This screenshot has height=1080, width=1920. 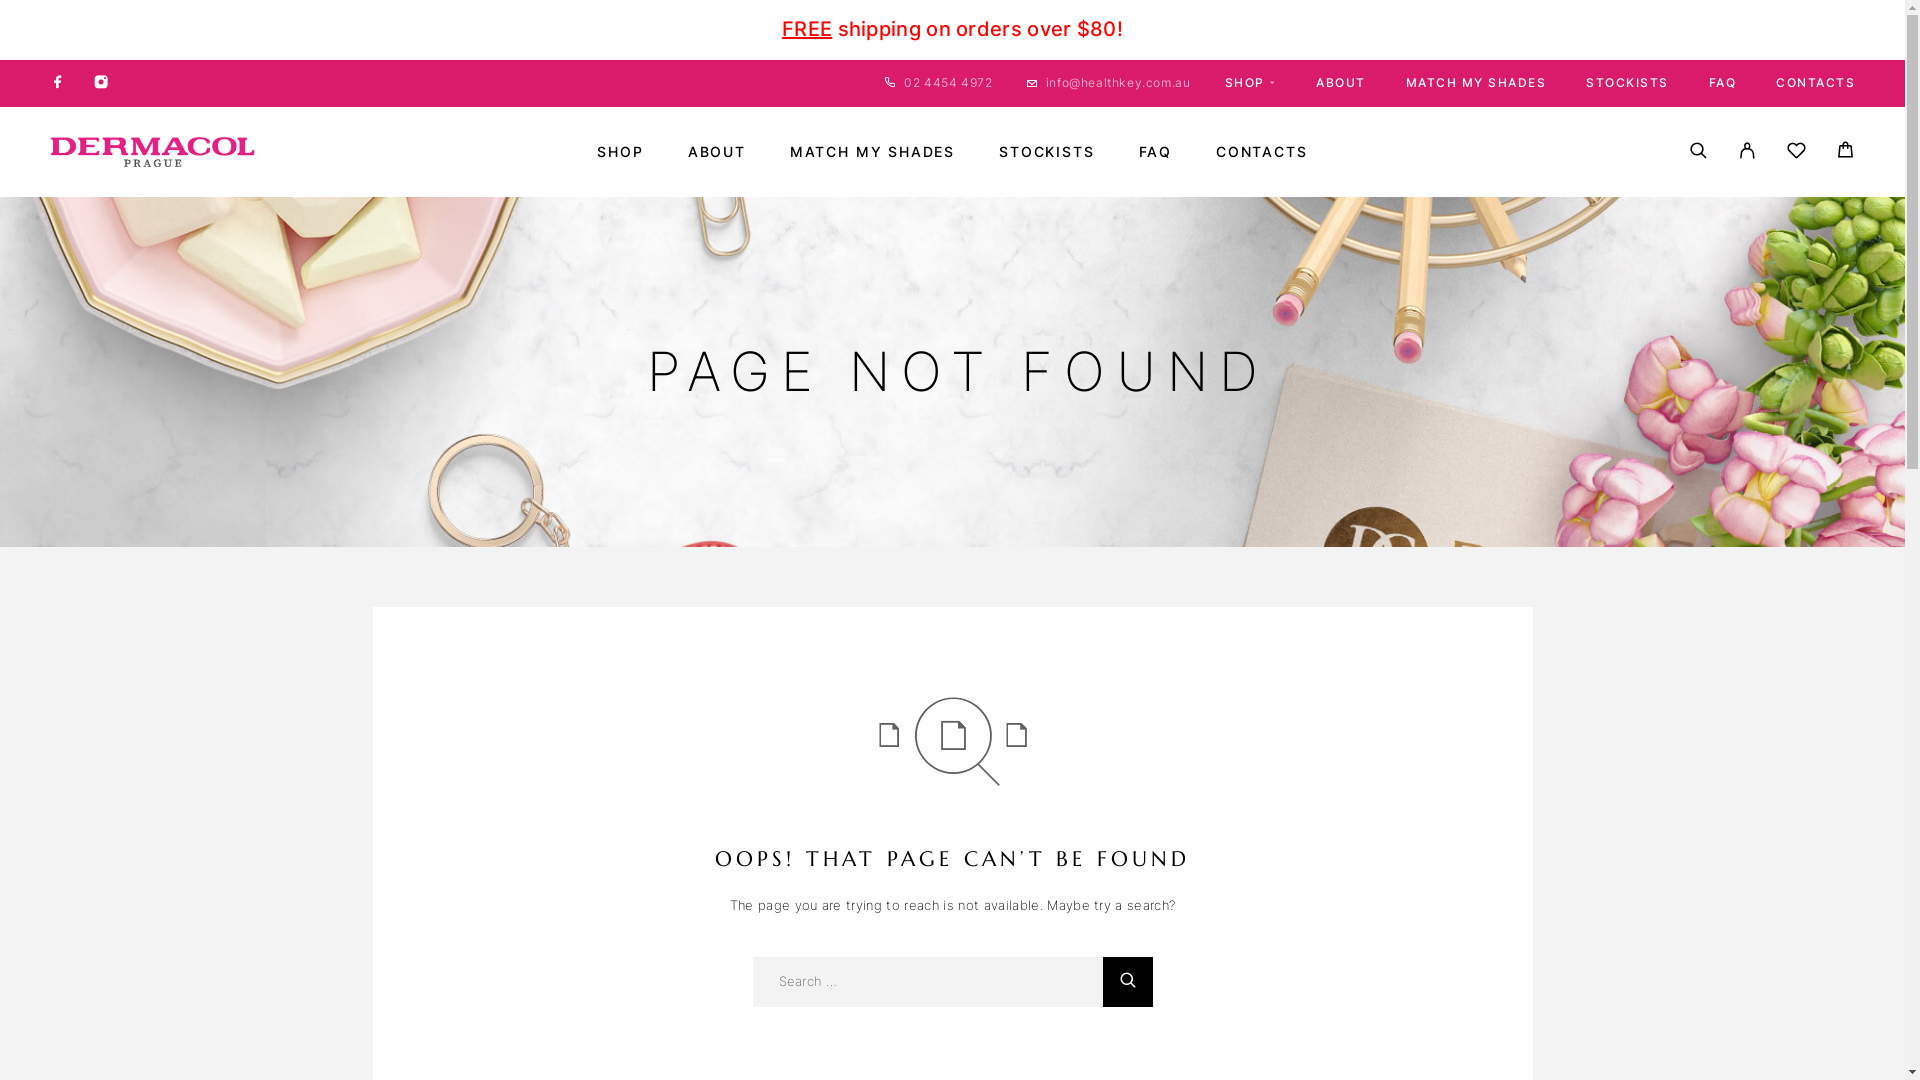 What do you see at coordinates (1722, 82) in the screenshot?
I see `FAQ` at bounding box center [1722, 82].